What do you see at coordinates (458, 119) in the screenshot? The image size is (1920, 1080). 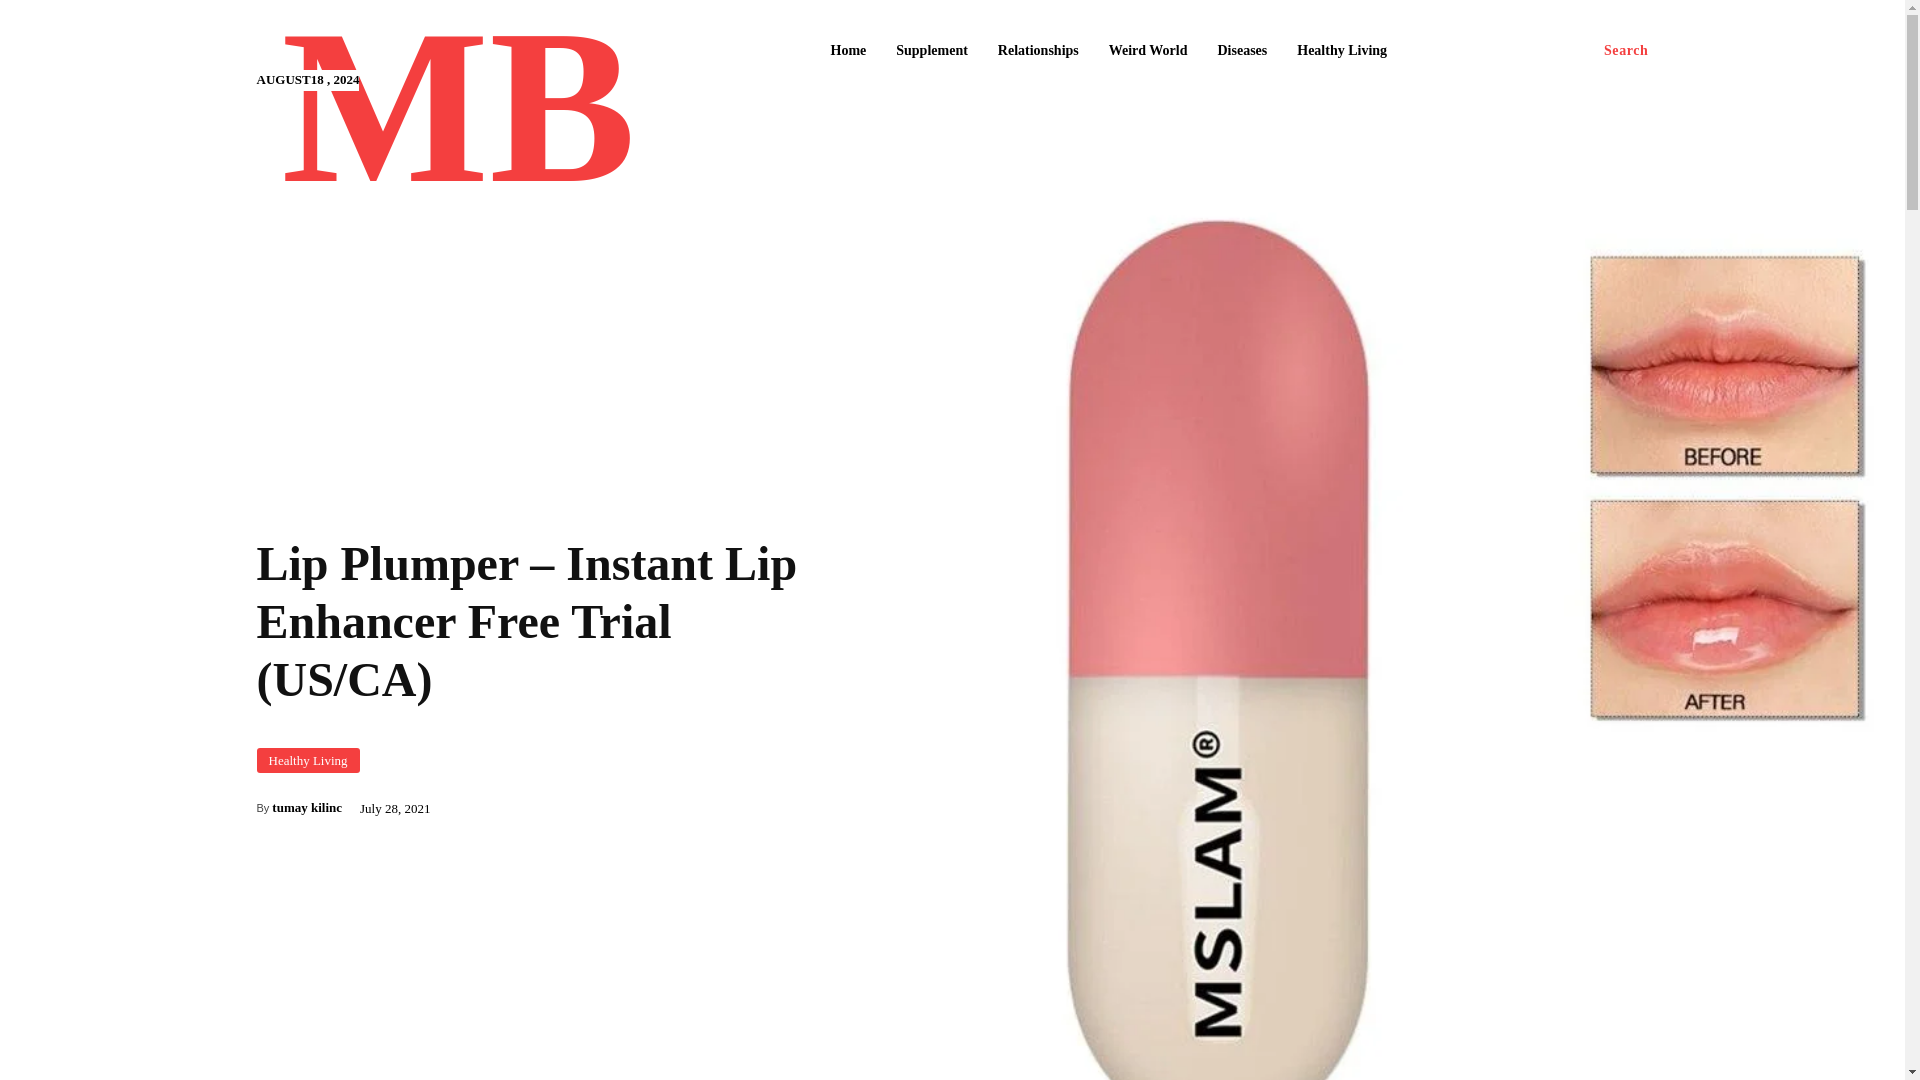 I see `MB` at bounding box center [458, 119].